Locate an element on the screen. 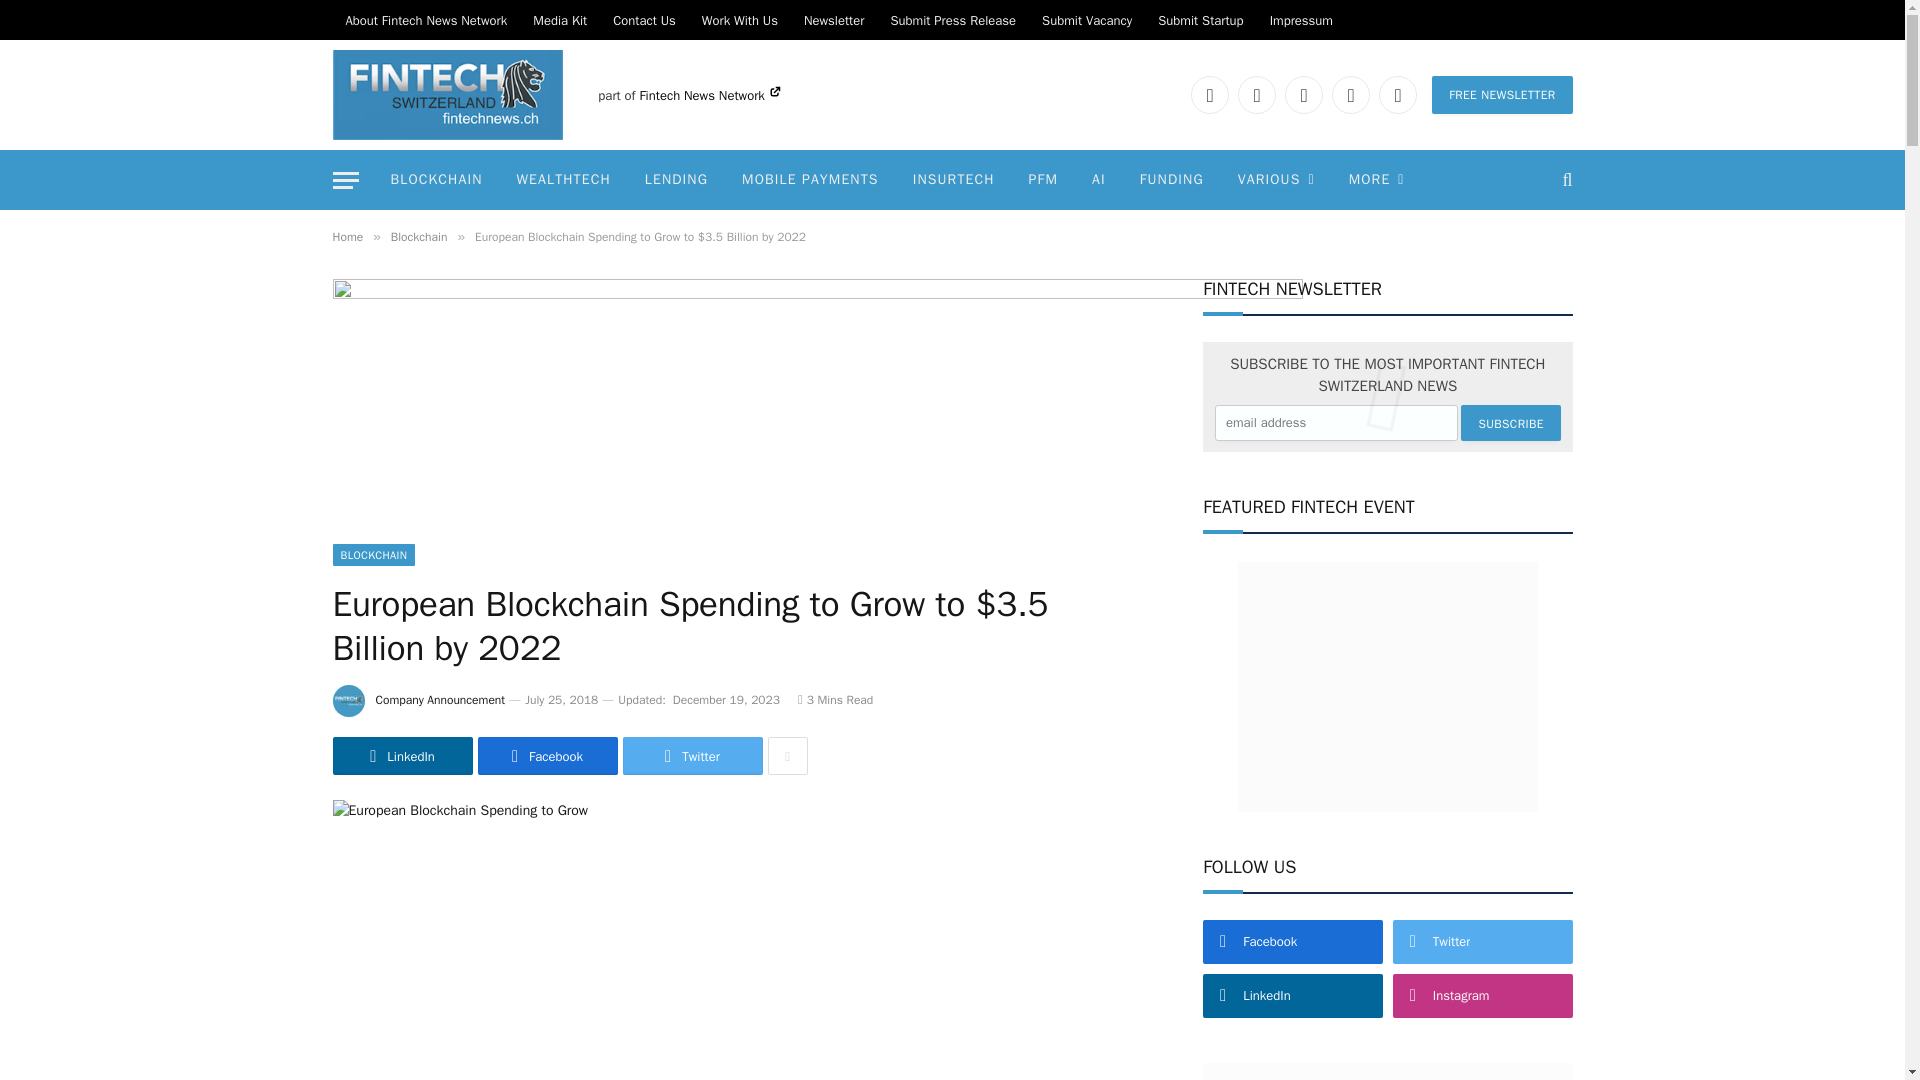 This screenshot has height=1080, width=1920. FREE NEWSLETTER is located at coordinates (1502, 94).